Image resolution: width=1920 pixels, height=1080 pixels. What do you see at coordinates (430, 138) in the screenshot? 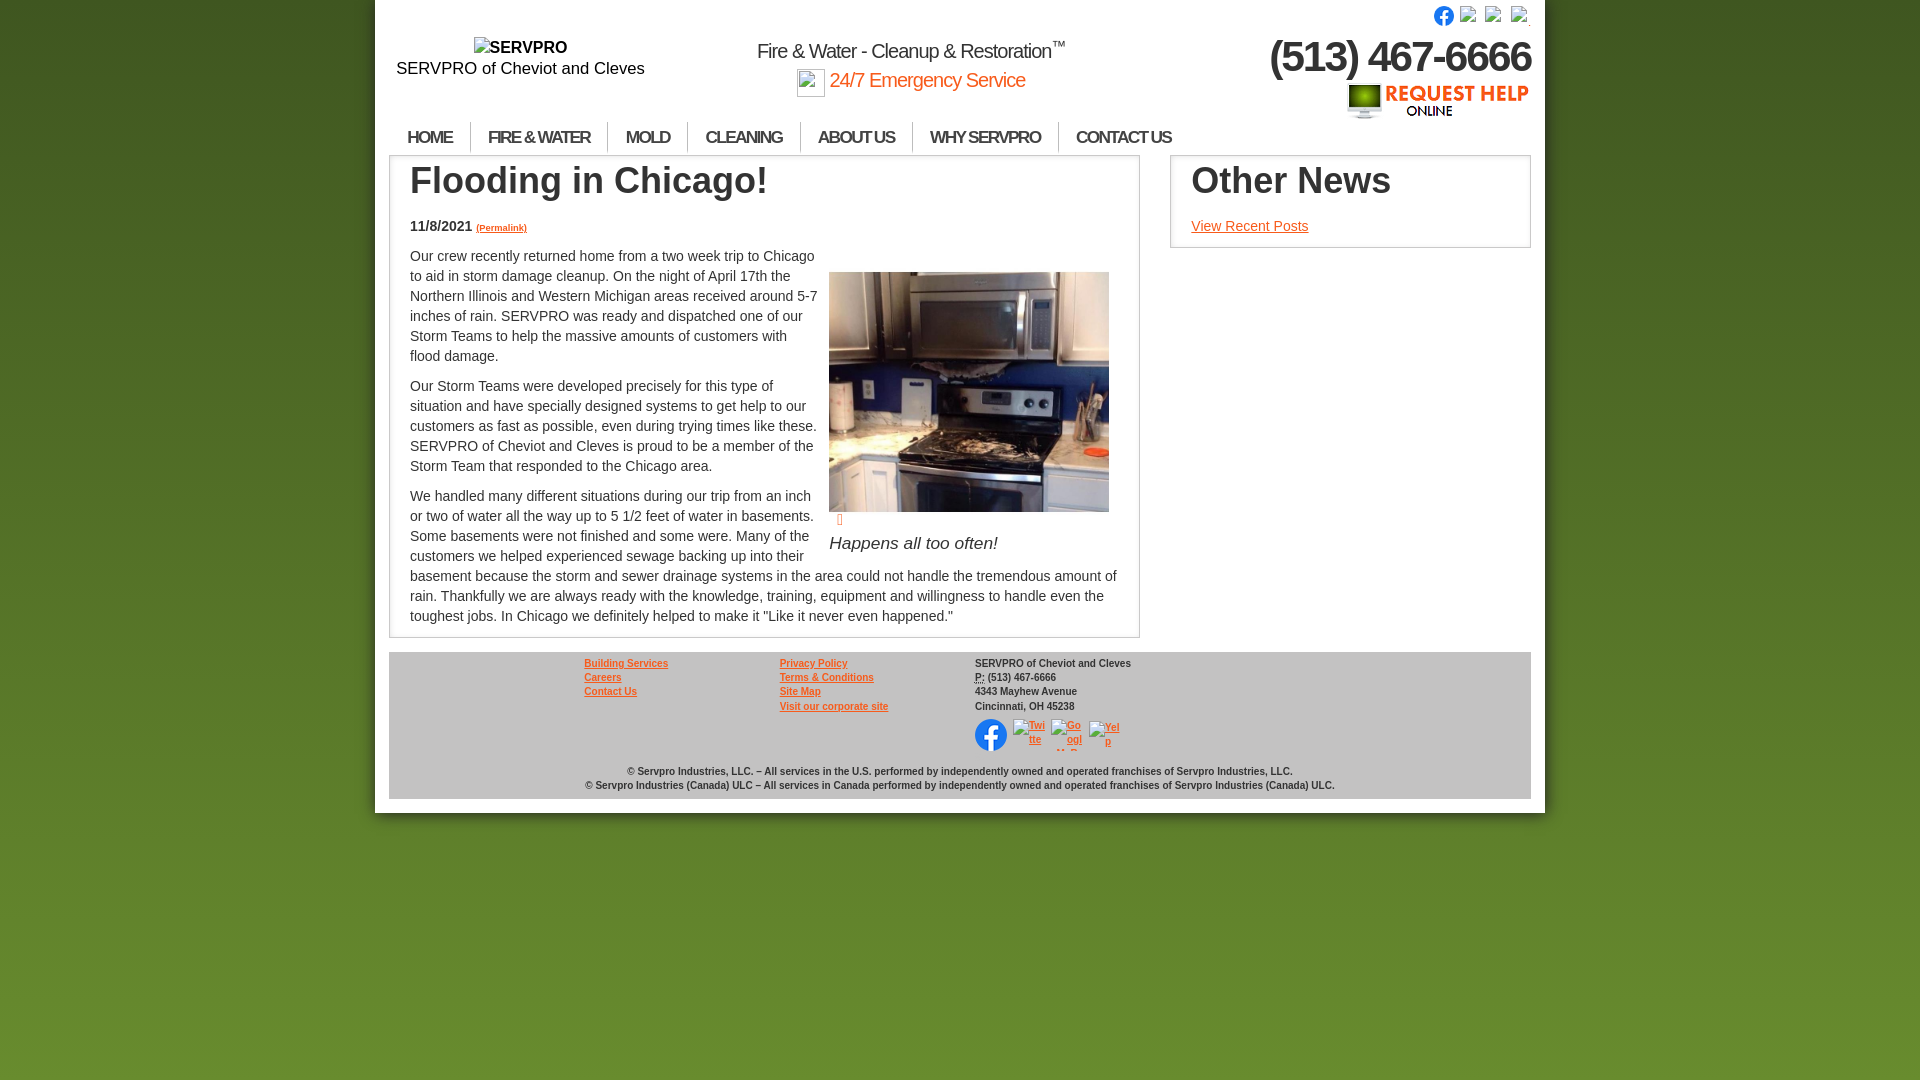
I see `HOME` at bounding box center [430, 138].